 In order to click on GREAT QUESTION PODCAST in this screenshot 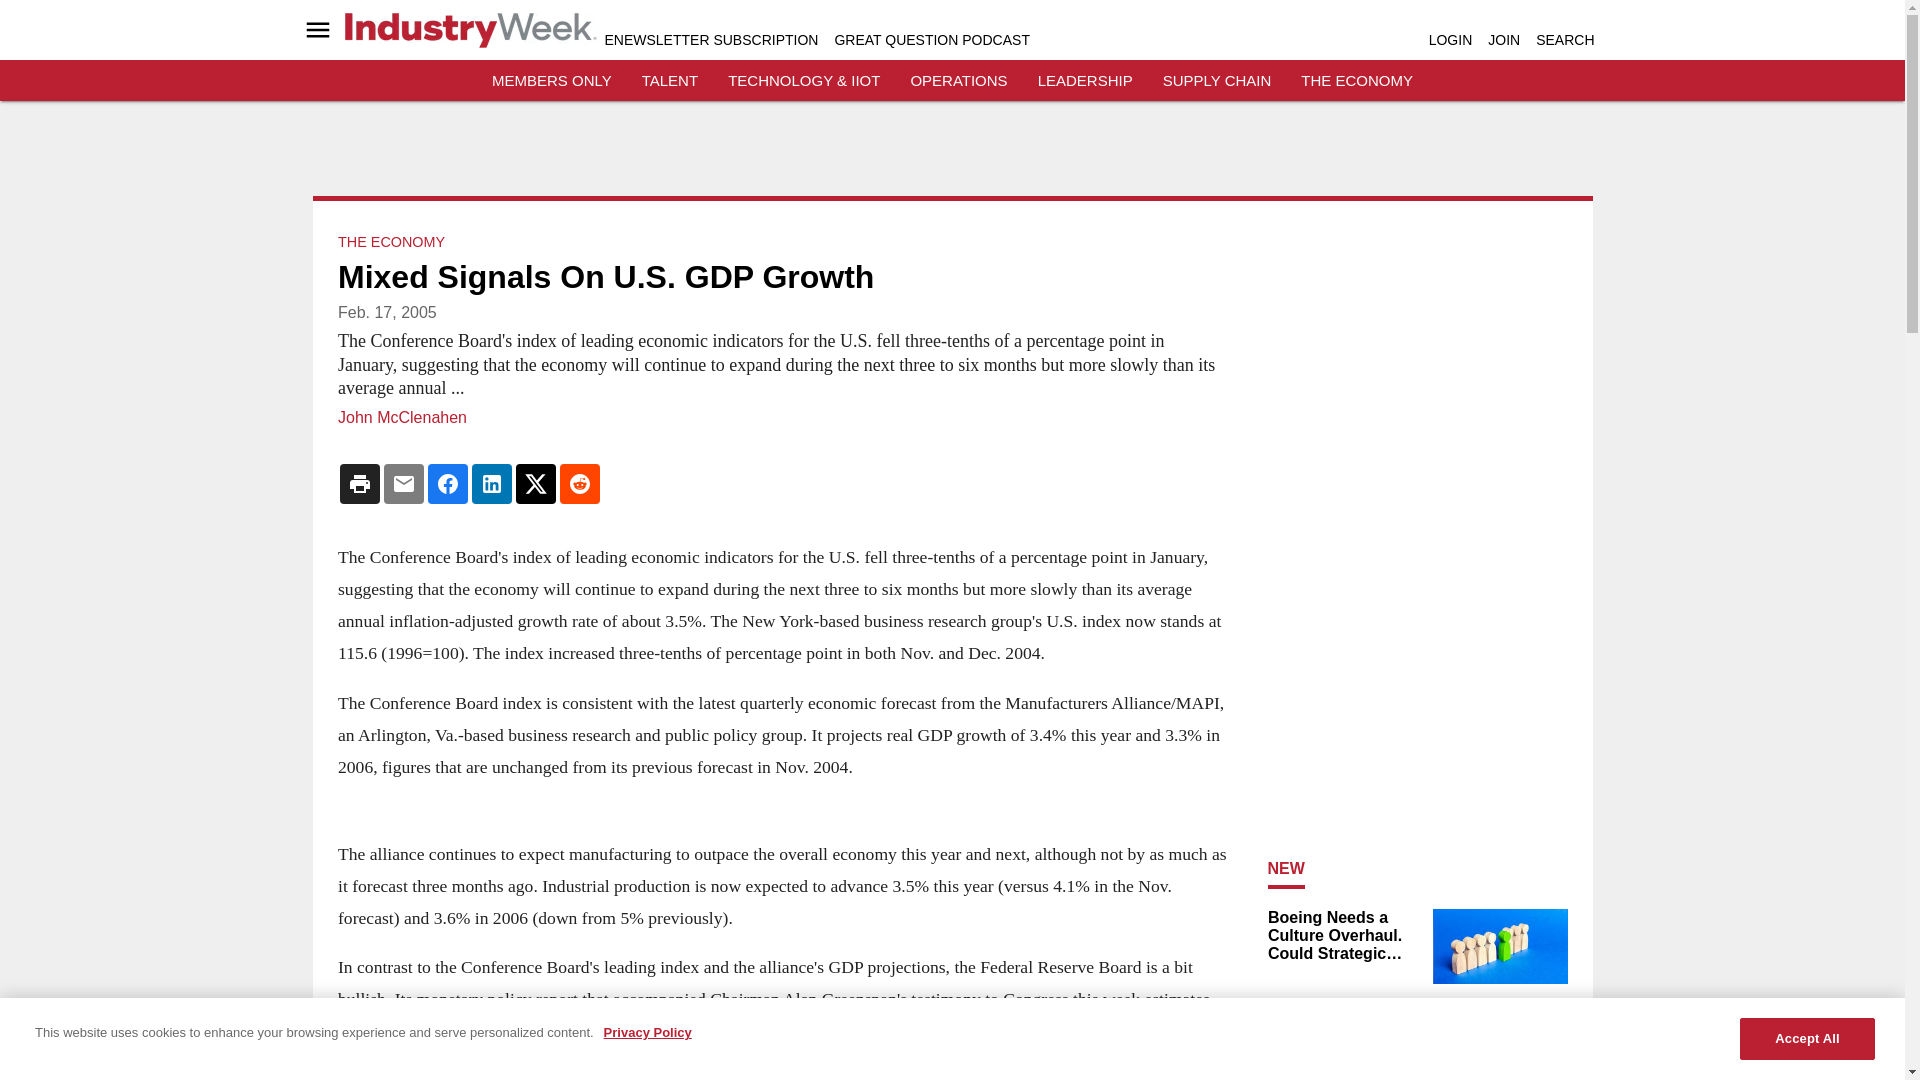, I will do `click(931, 40)`.